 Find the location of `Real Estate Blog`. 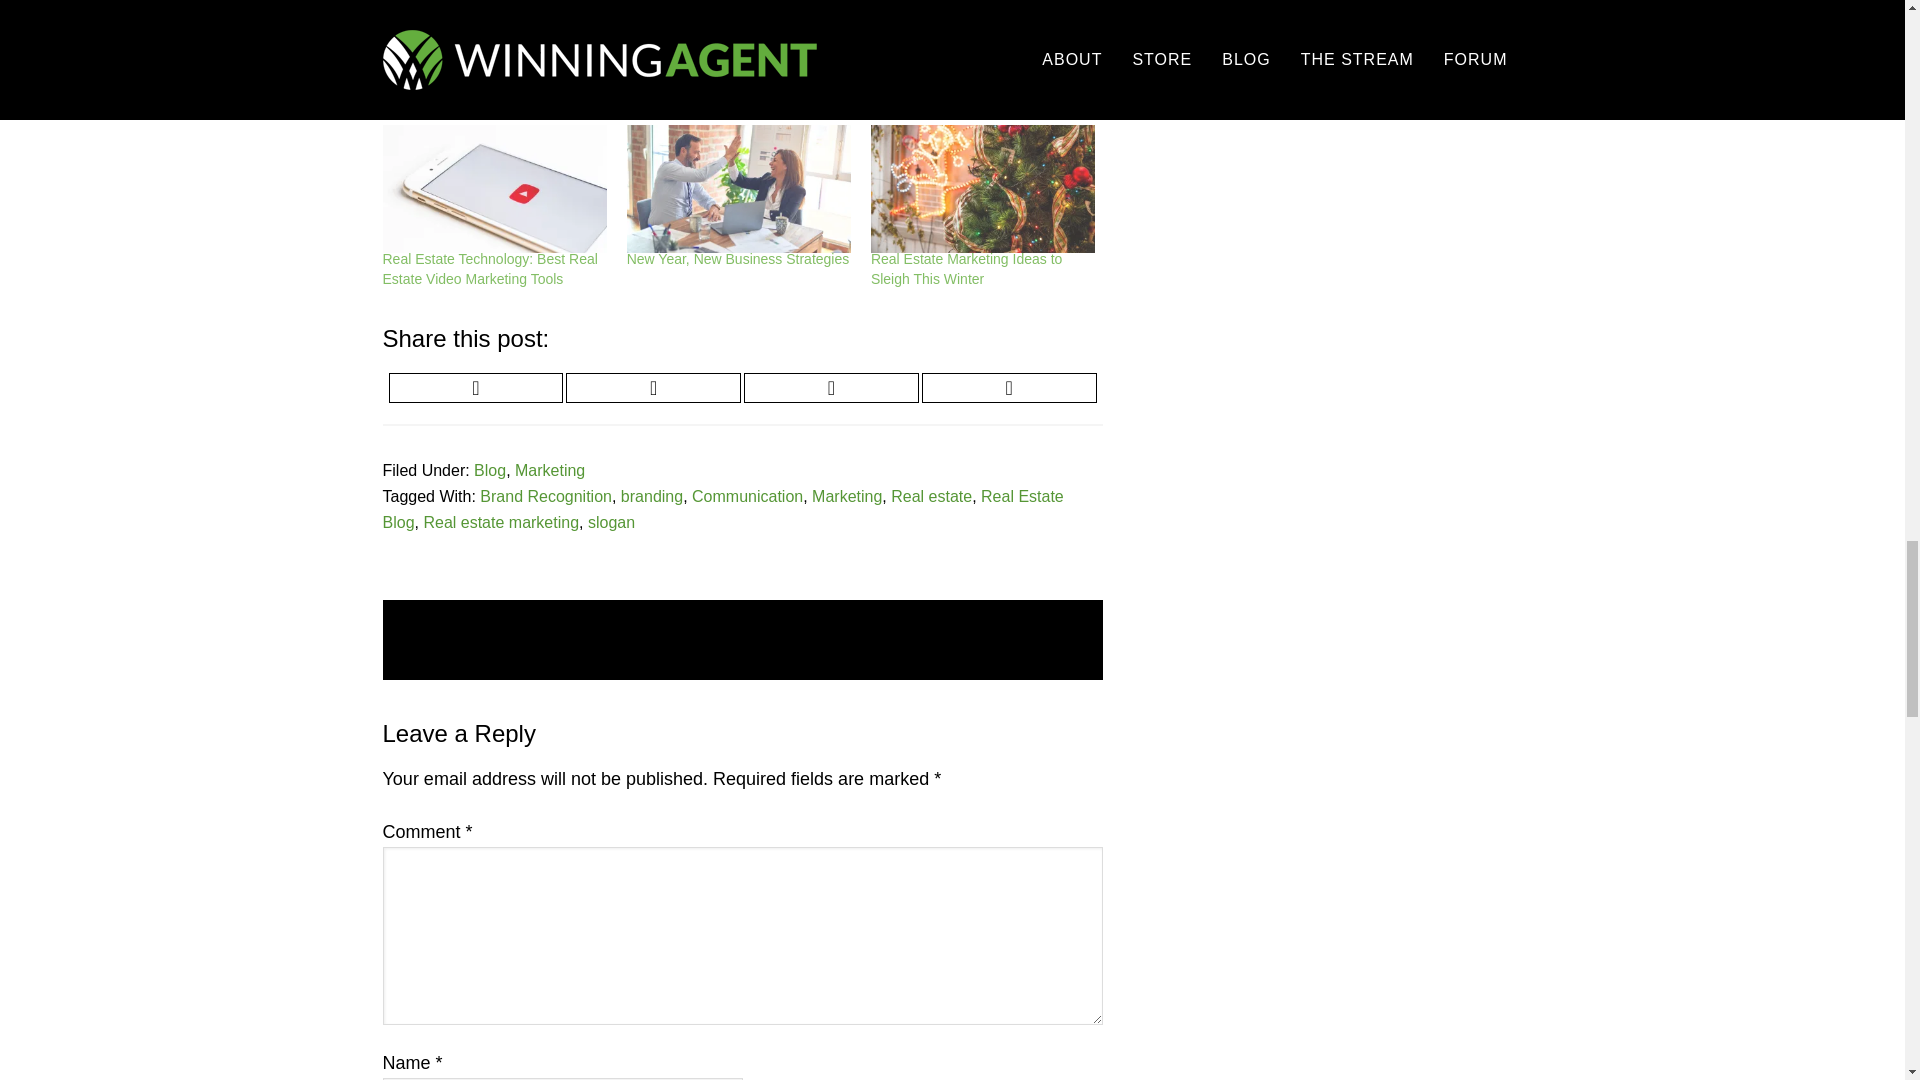

Real Estate Blog is located at coordinates (722, 510).